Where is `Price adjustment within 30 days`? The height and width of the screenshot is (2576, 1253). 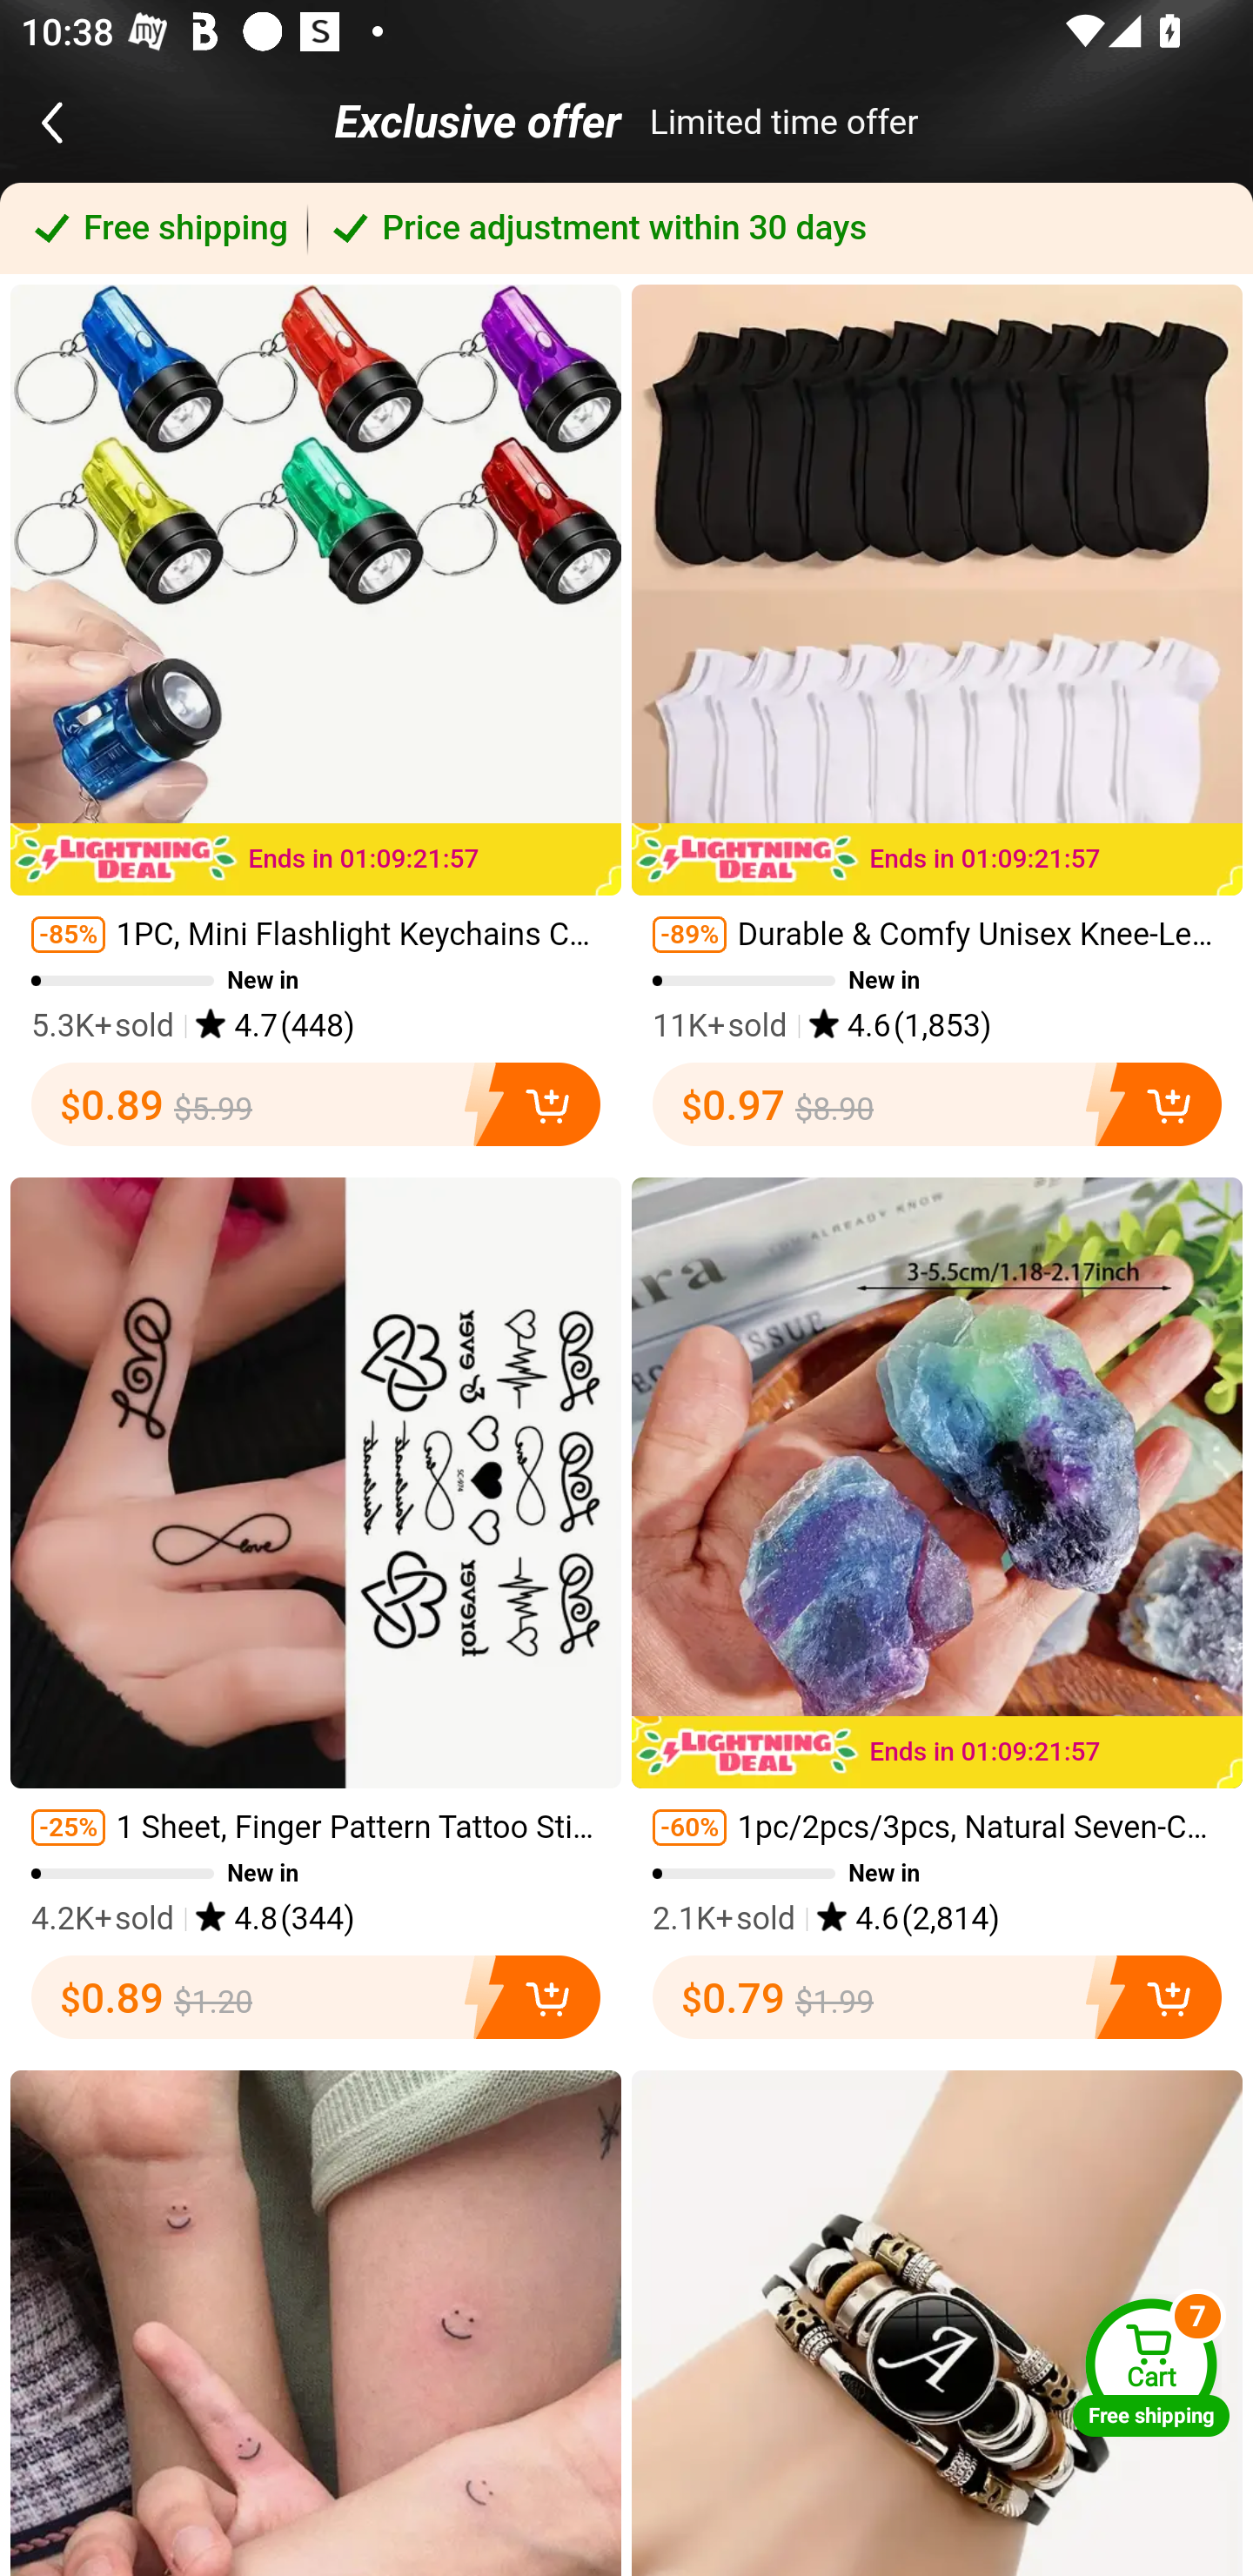
Price adjustment within 30 days is located at coordinates (781, 228).